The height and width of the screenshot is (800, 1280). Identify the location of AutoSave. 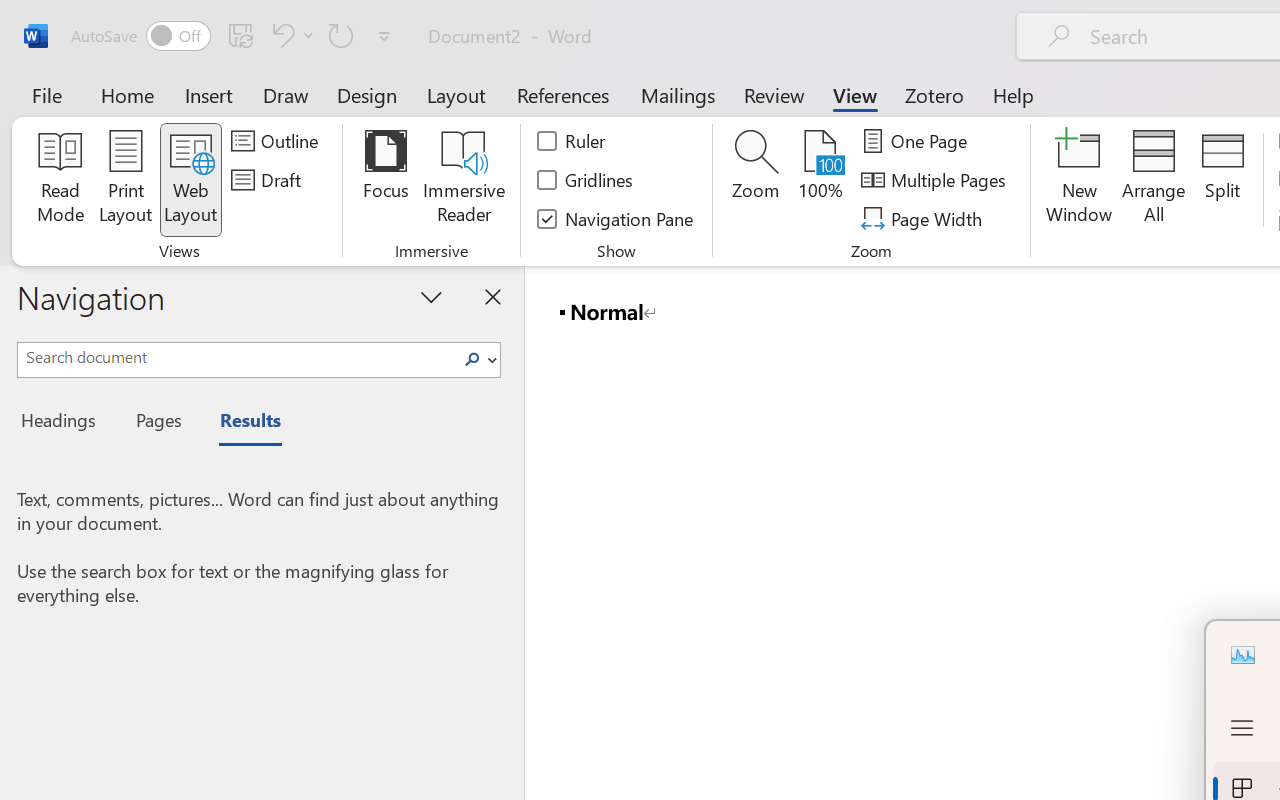
(140, 36).